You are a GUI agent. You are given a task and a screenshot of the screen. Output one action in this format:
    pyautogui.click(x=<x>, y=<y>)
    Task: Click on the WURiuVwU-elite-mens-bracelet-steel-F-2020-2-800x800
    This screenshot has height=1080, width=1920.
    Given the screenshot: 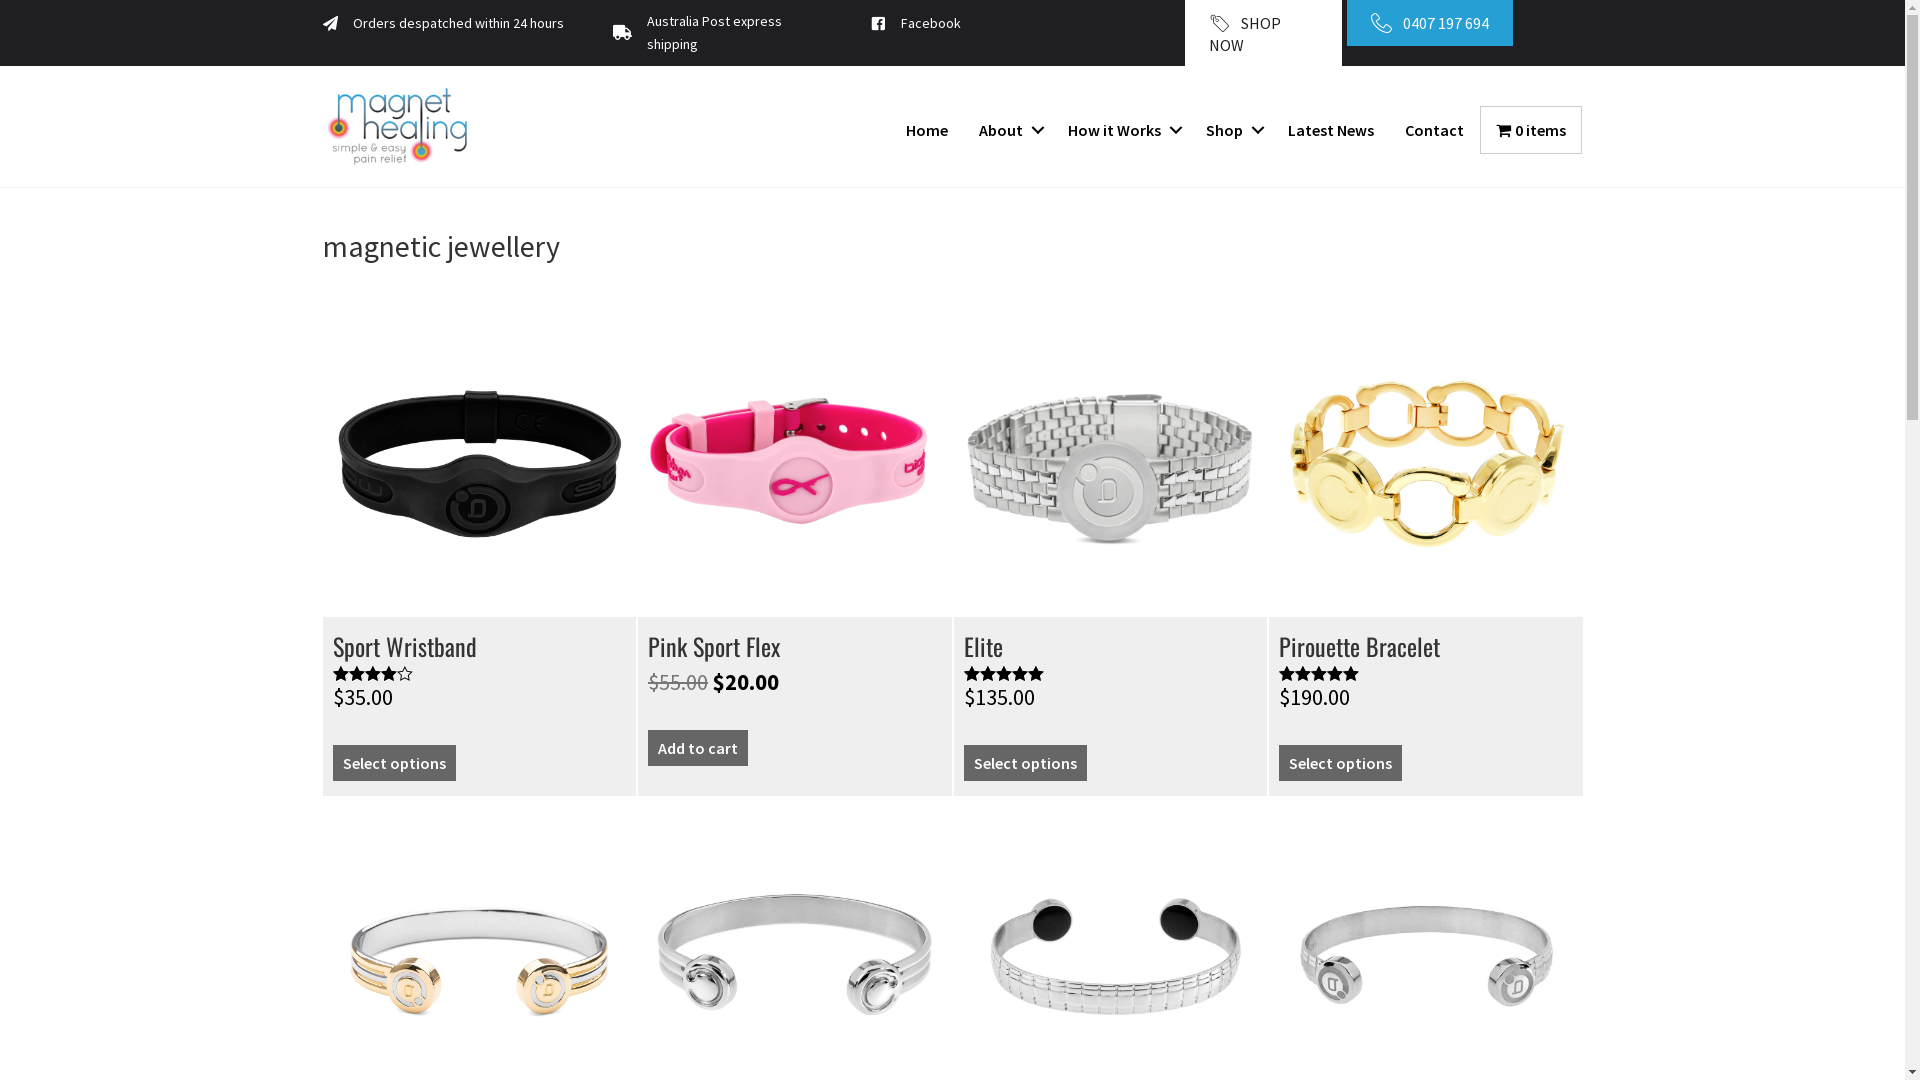 What is the action you would take?
    pyautogui.click(x=1111, y=461)
    